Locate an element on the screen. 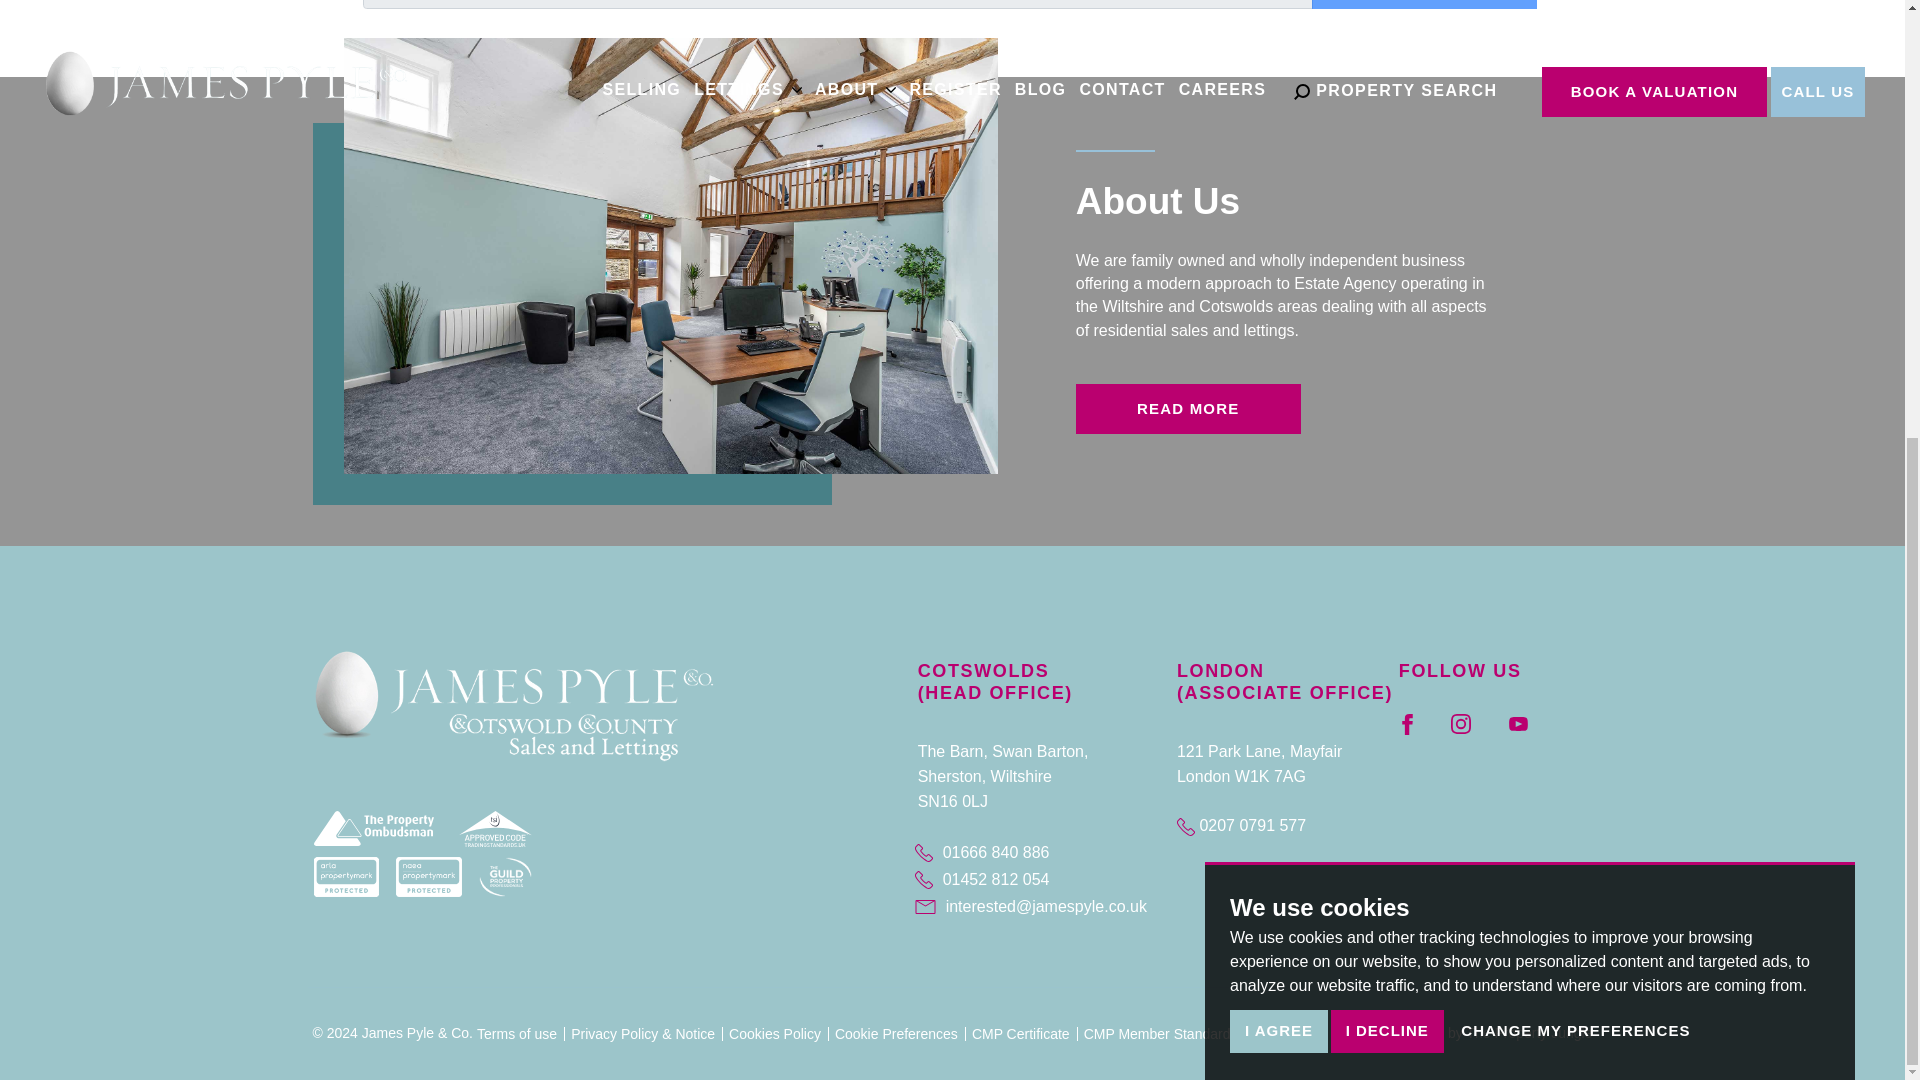 The width and height of the screenshot is (1920, 1080). CHANGE MY PREFERENCES is located at coordinates (1574, 508).